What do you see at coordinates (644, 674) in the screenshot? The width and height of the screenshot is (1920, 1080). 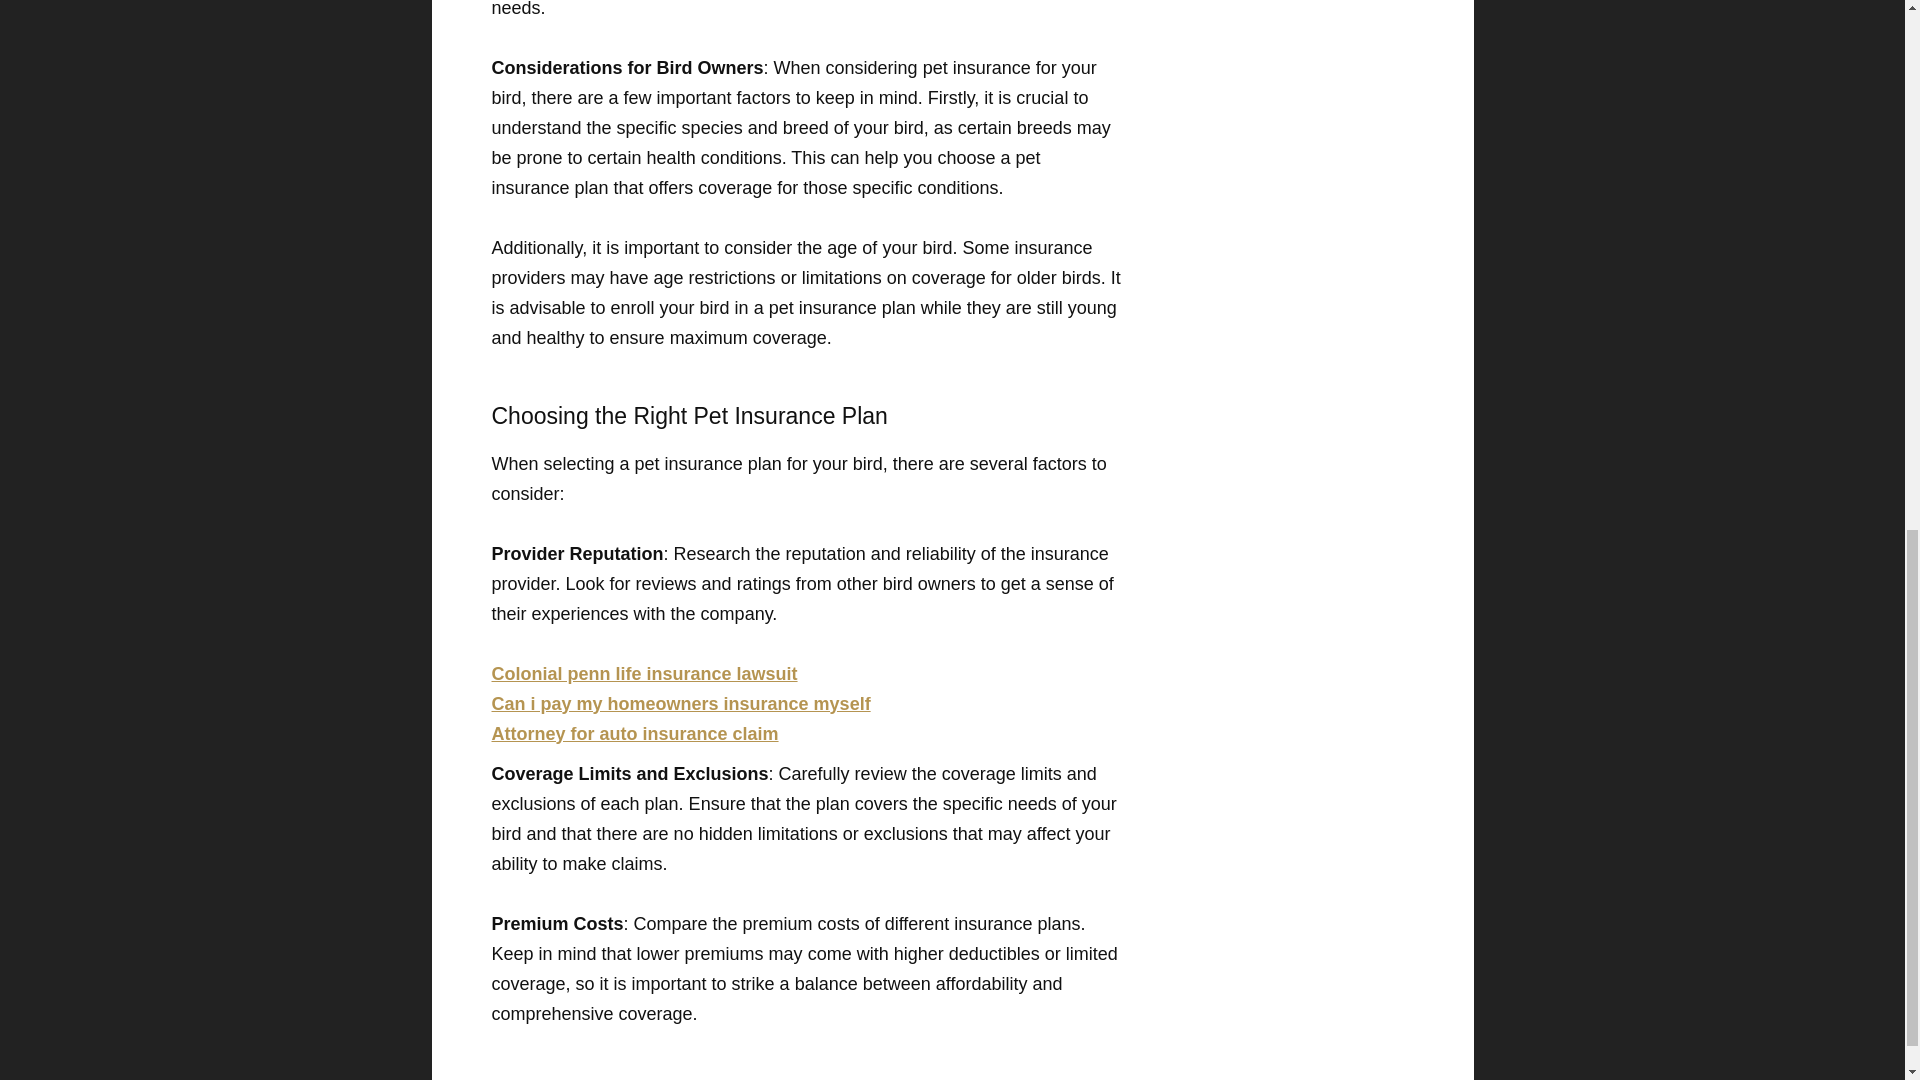 I see `Colonial penn life insurance lawsuit` at bounding box center [644, 674].